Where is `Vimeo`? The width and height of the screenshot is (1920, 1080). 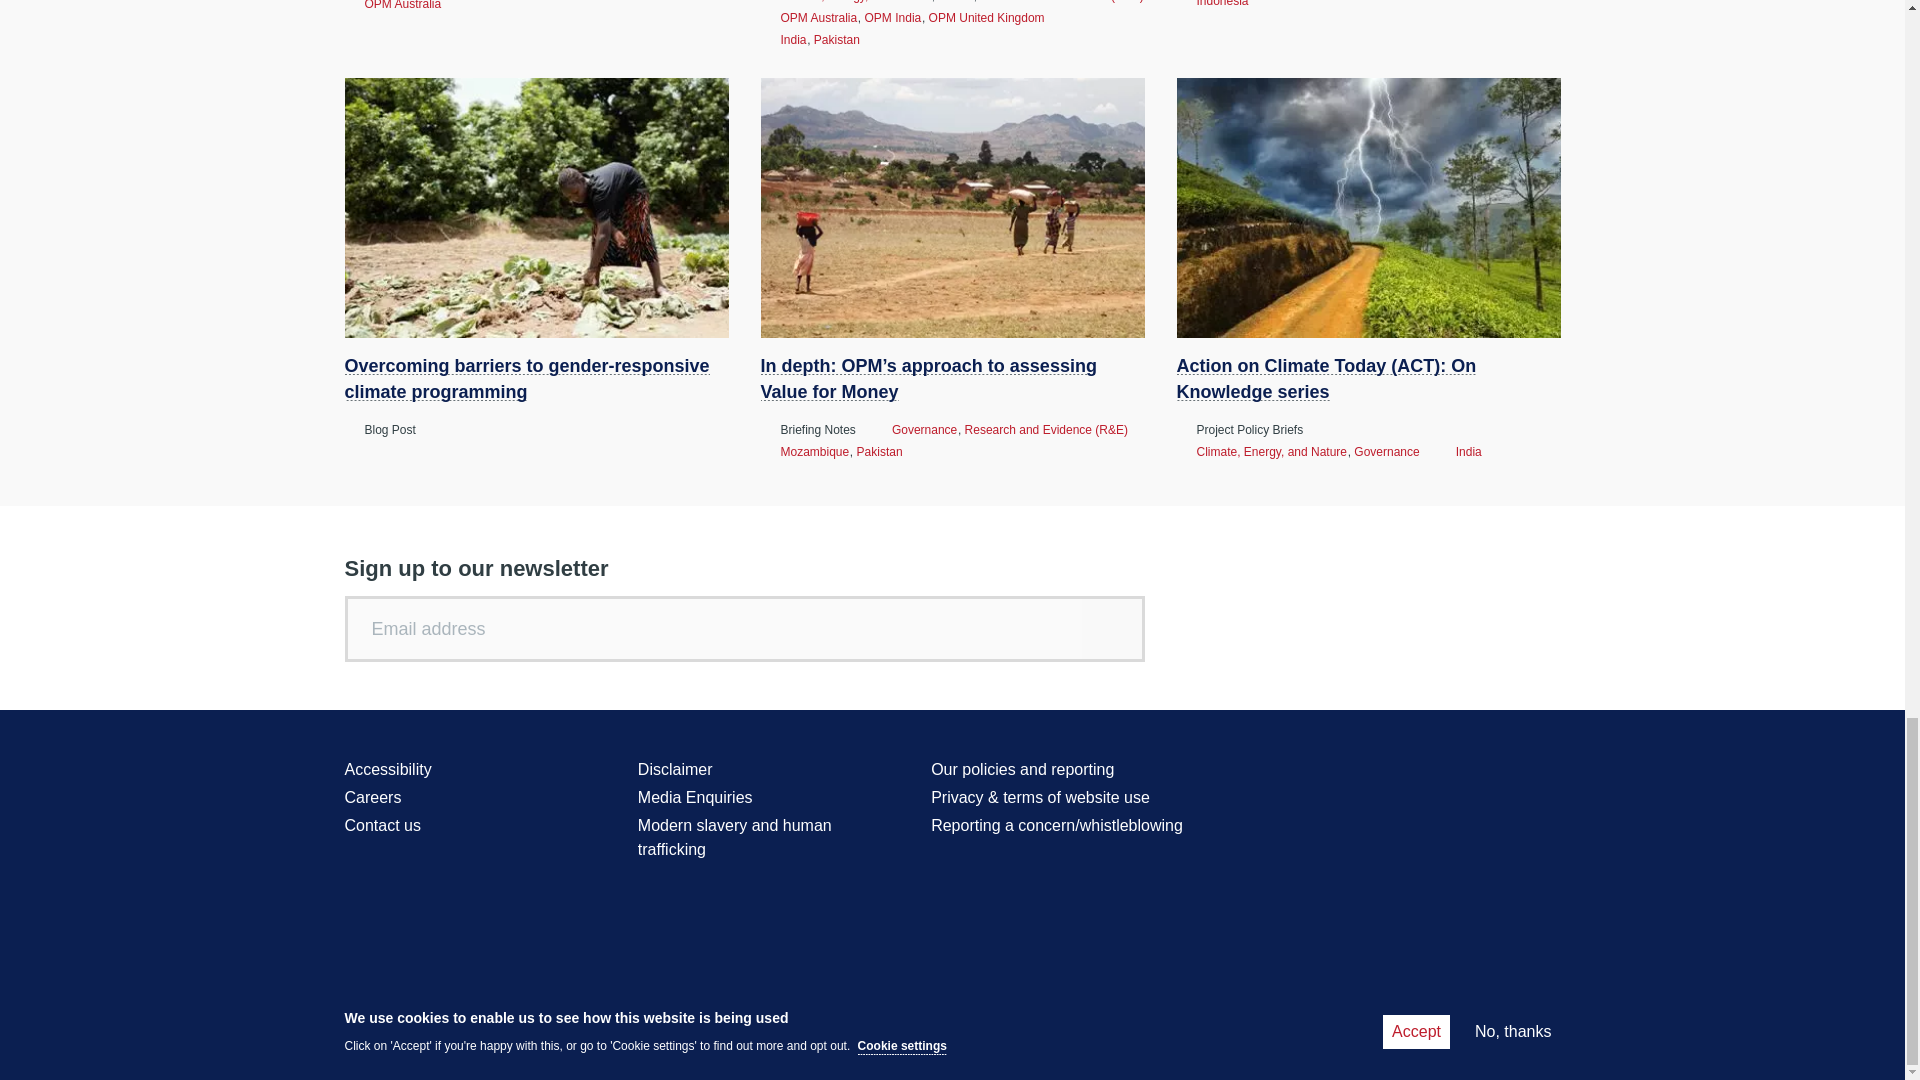 Vimeo is located at coordinates (1546, 772).